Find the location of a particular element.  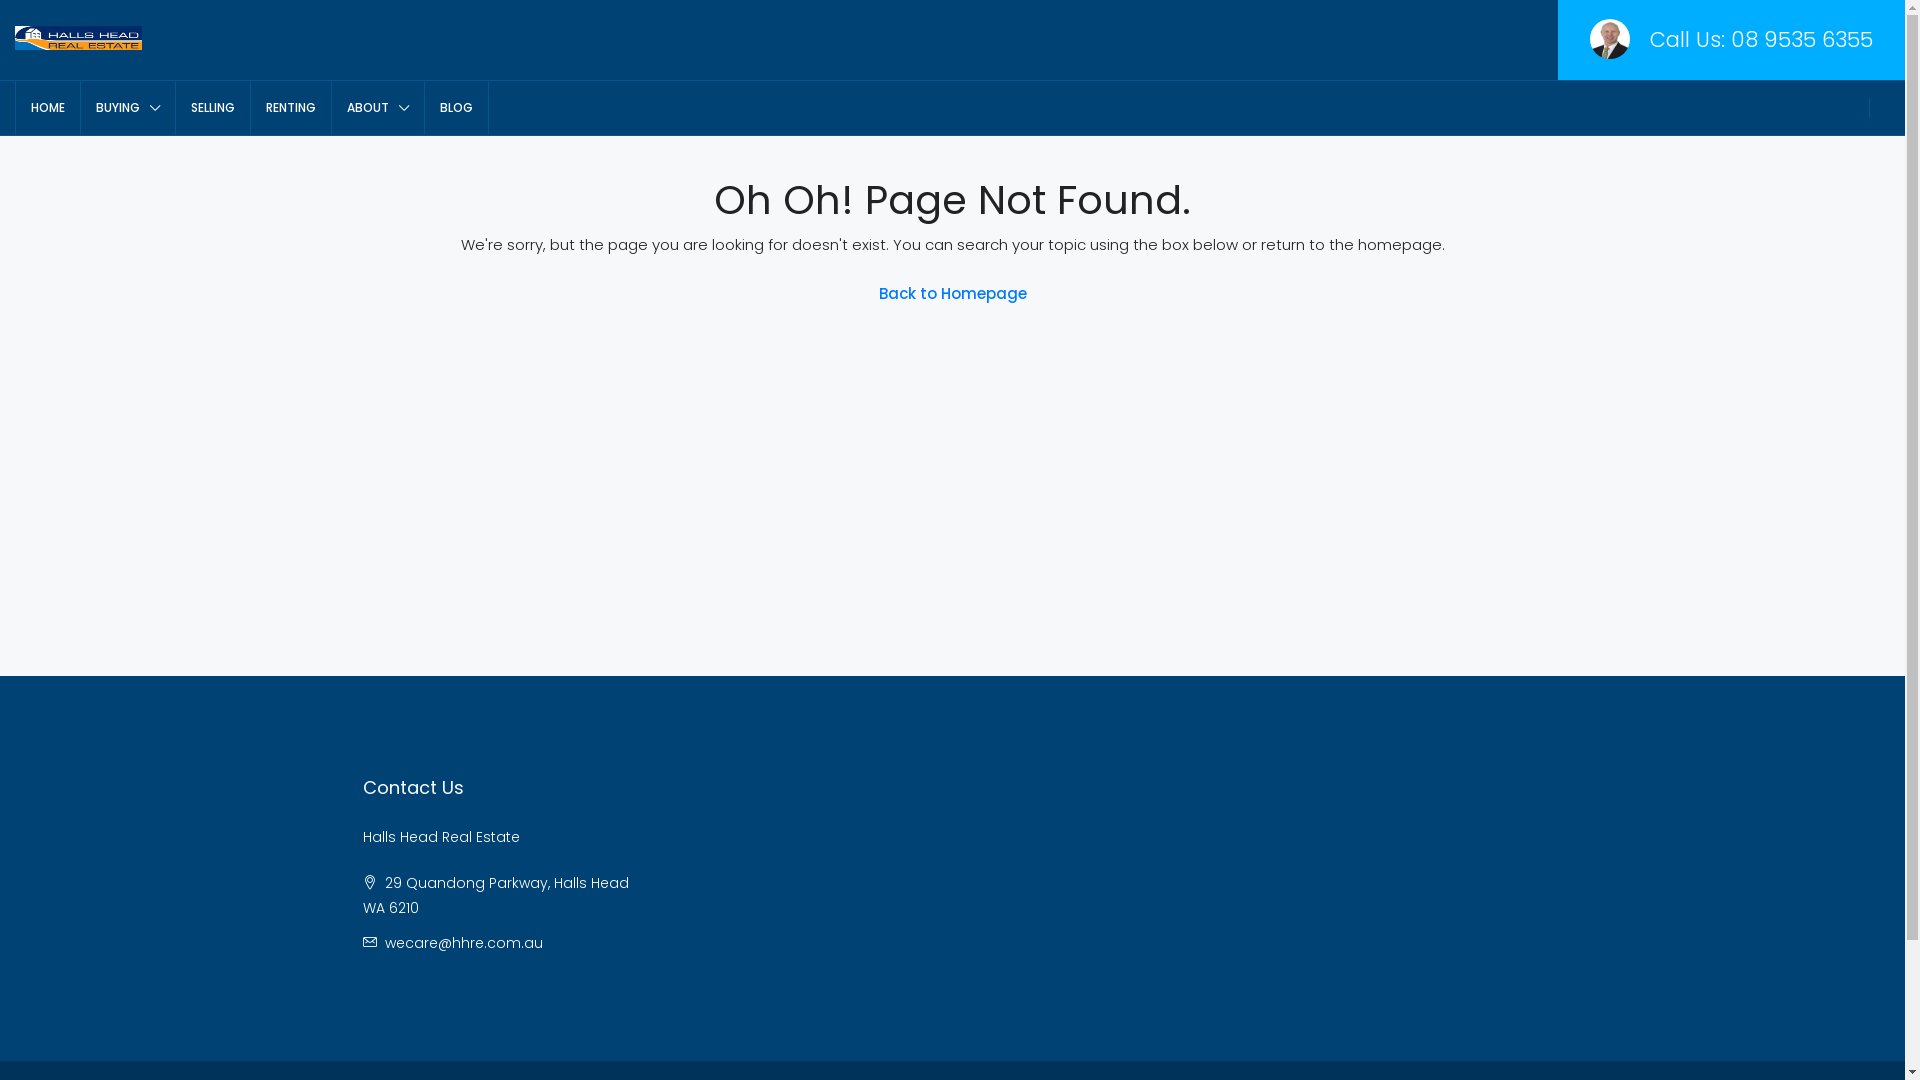

BUYING is located at coordinates (128, 108).